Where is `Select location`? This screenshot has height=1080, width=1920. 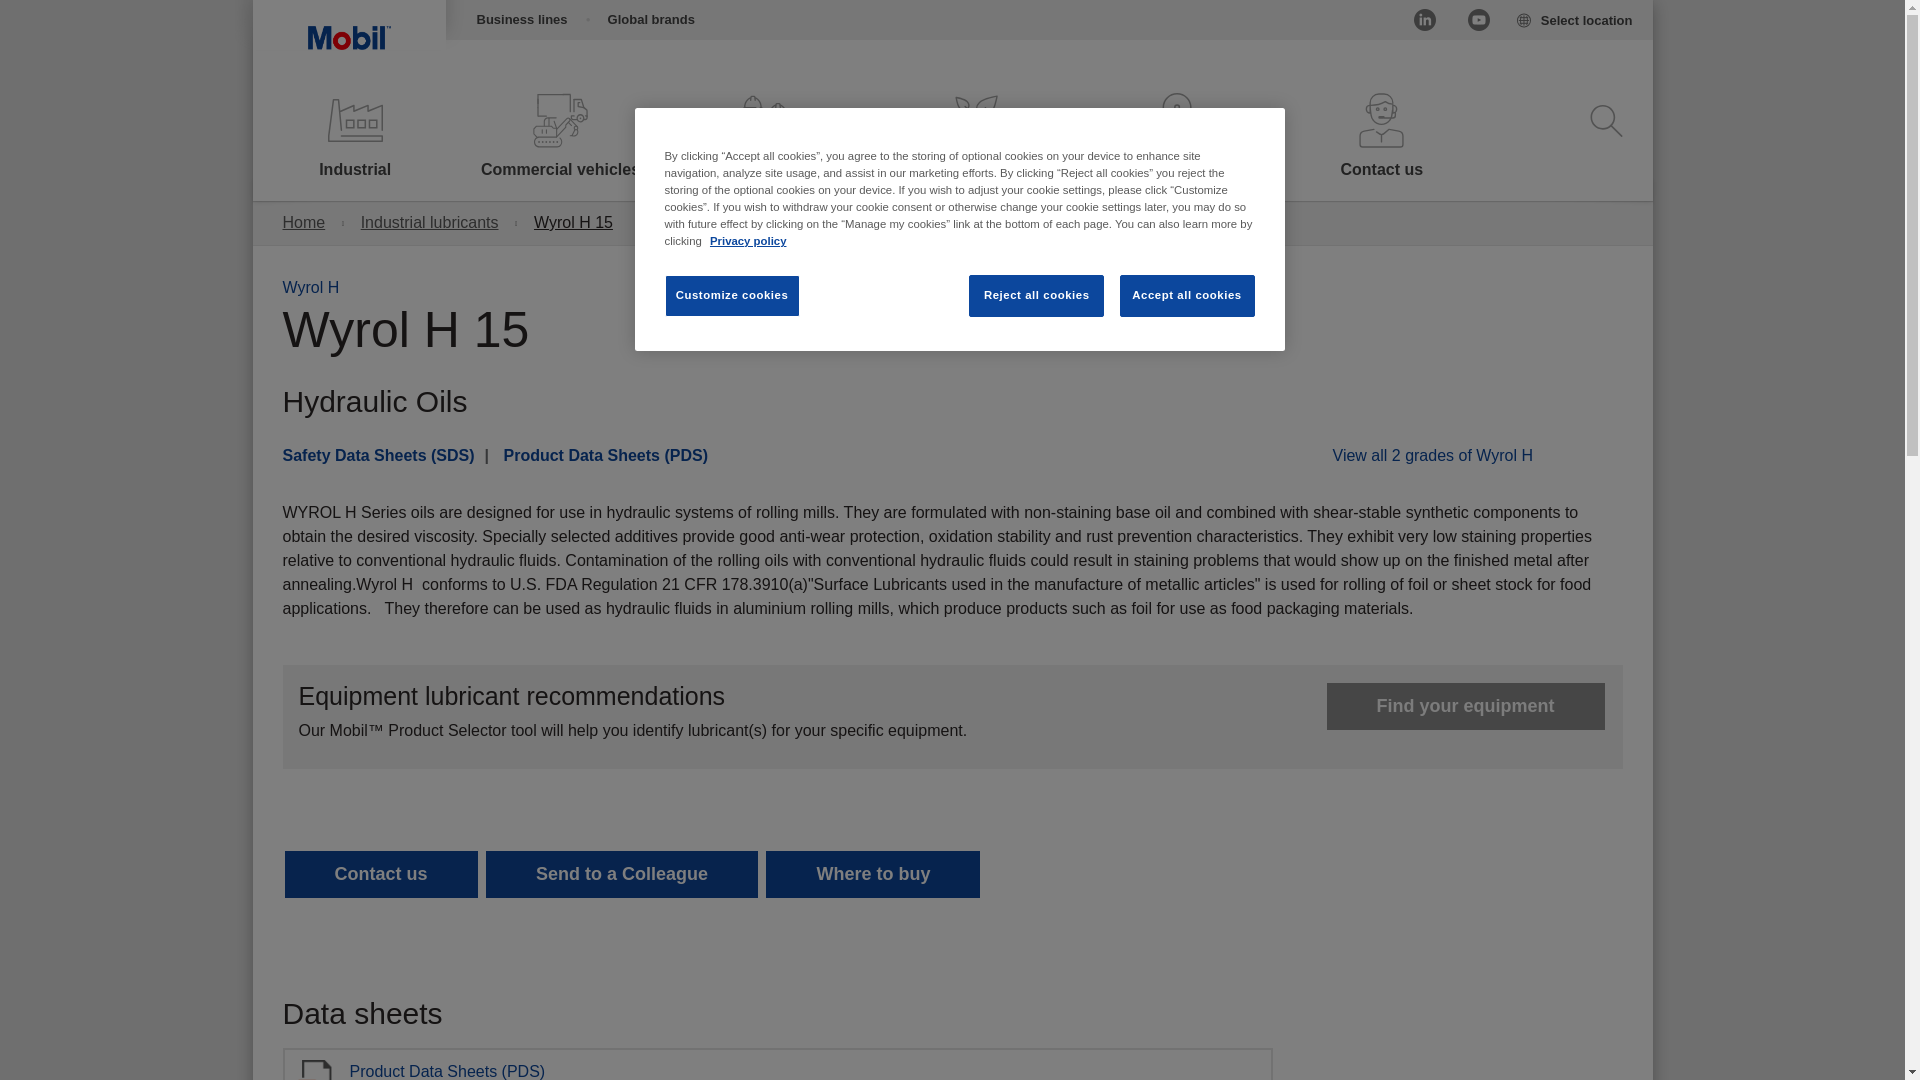
Select location is located at coordinates (1573, 21).